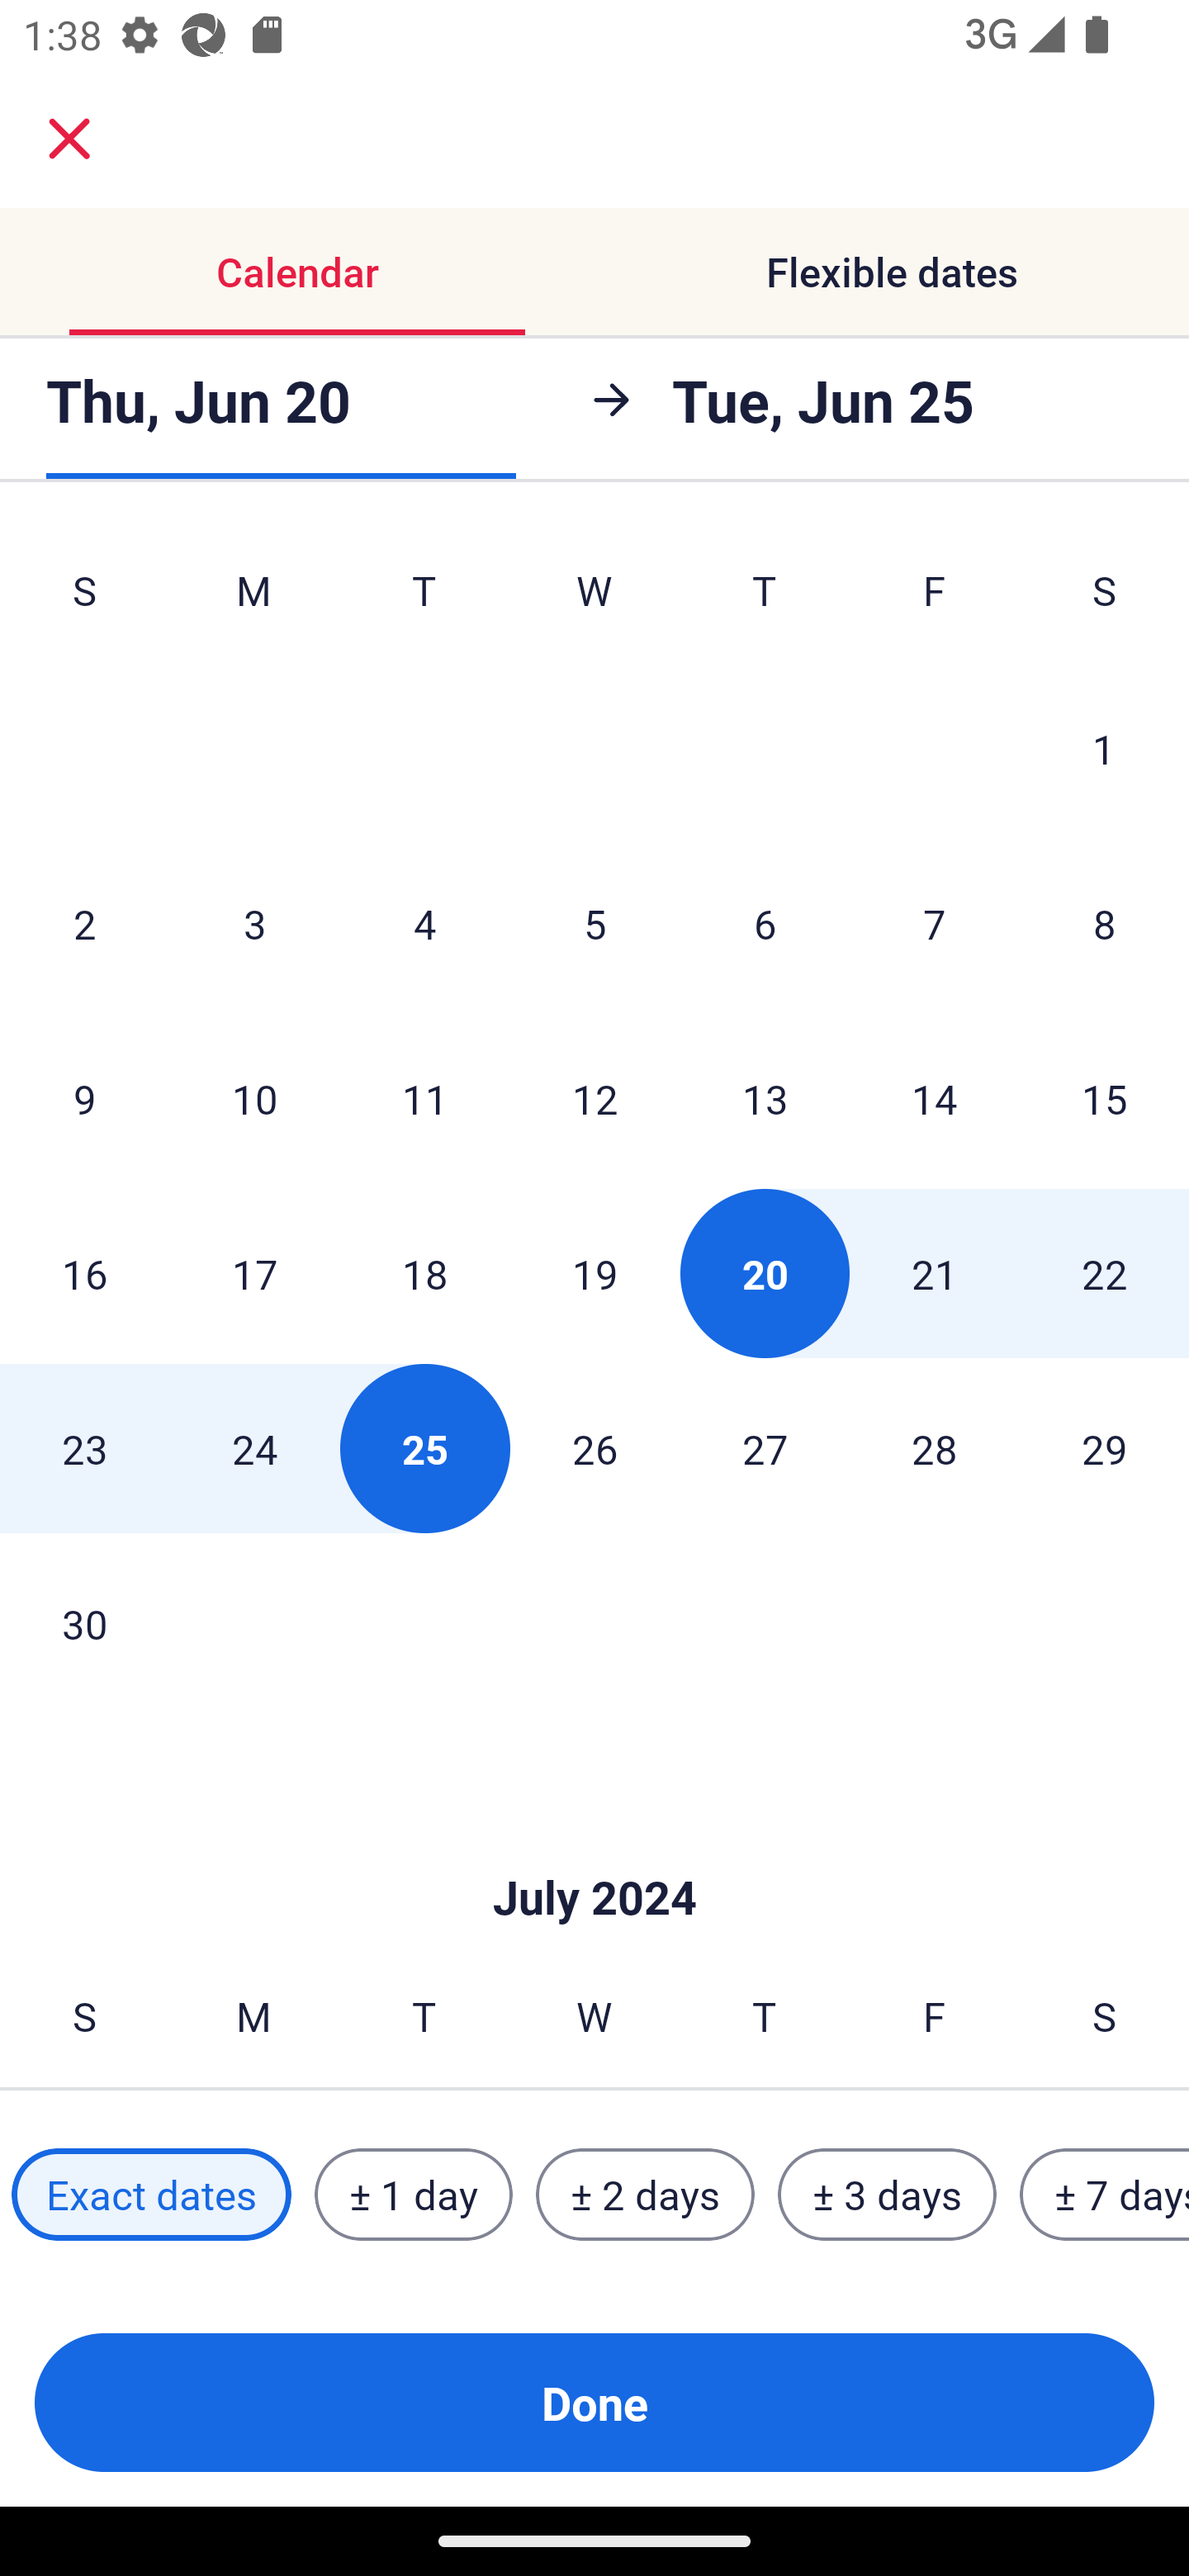 The image size is (1189, 2576). I want to click on Flexible dates, so click(892, 271).